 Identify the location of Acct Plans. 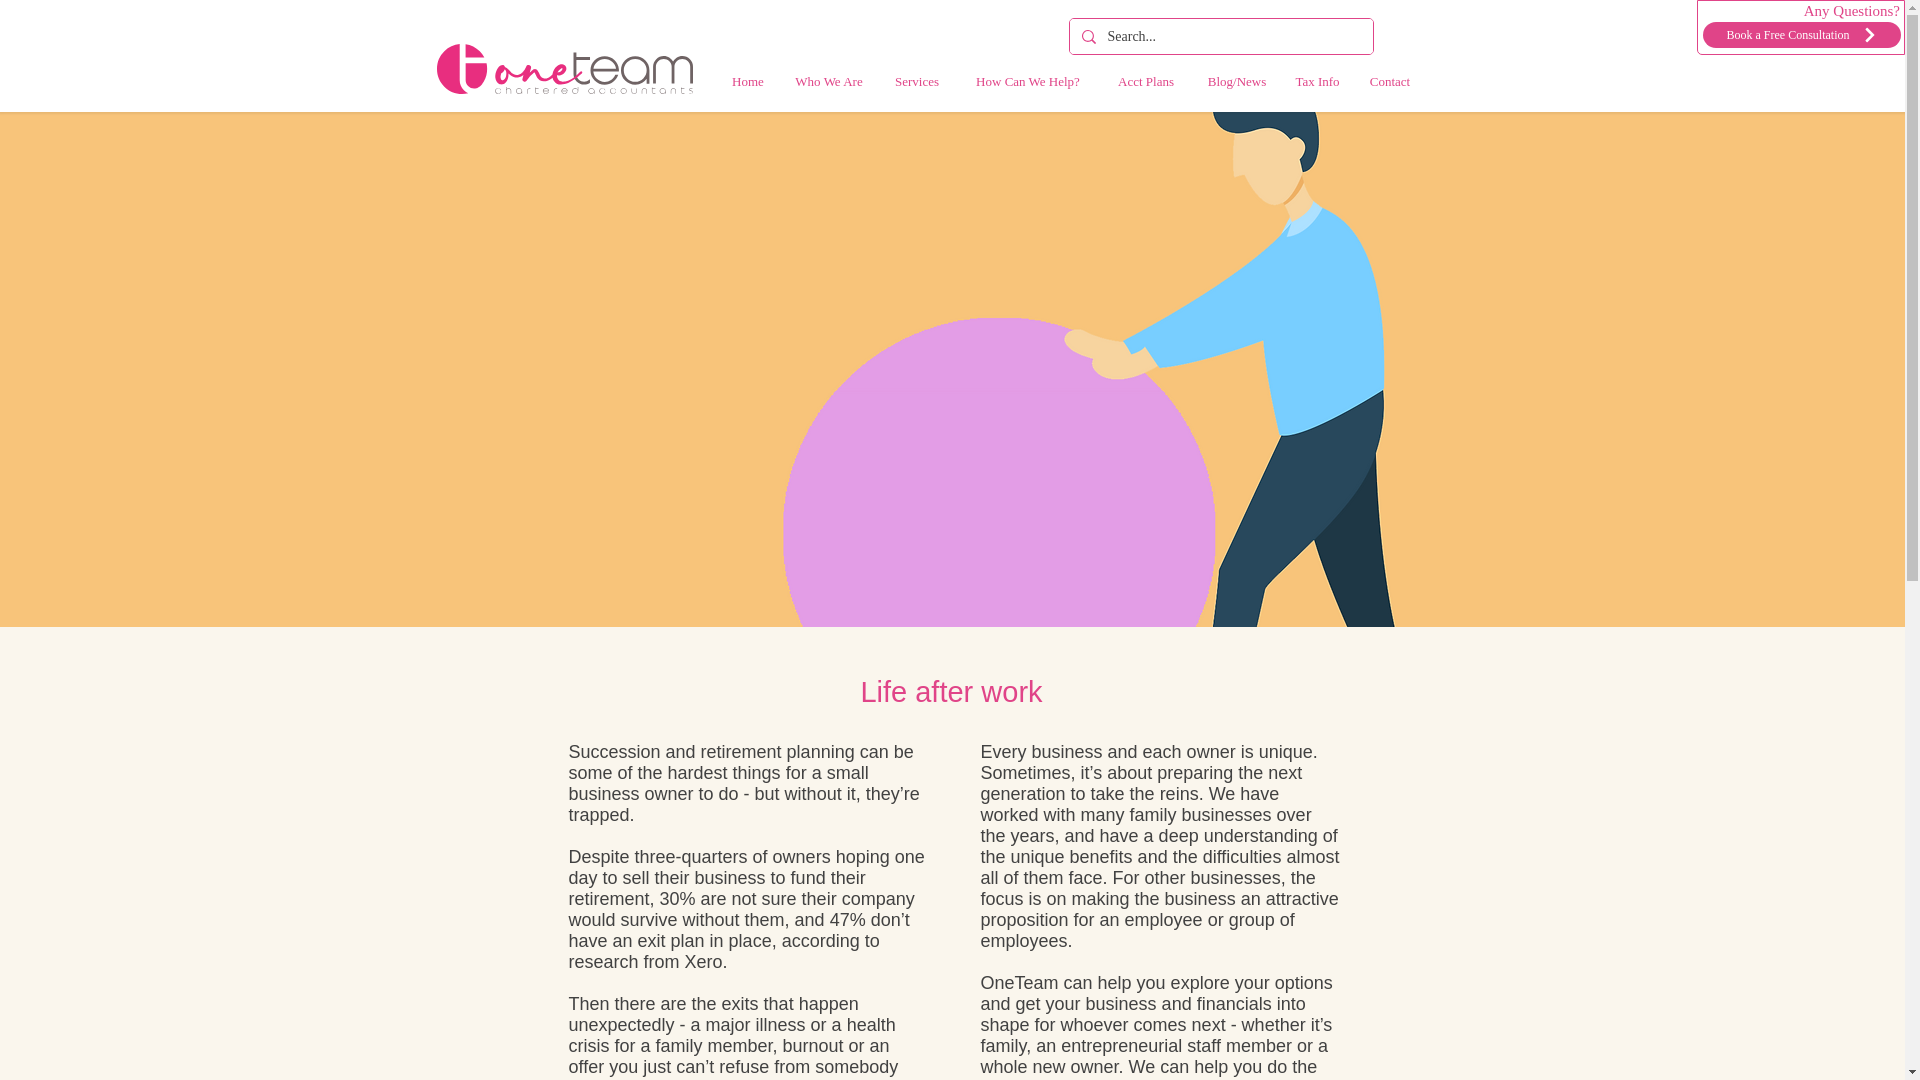
(1145, 81).